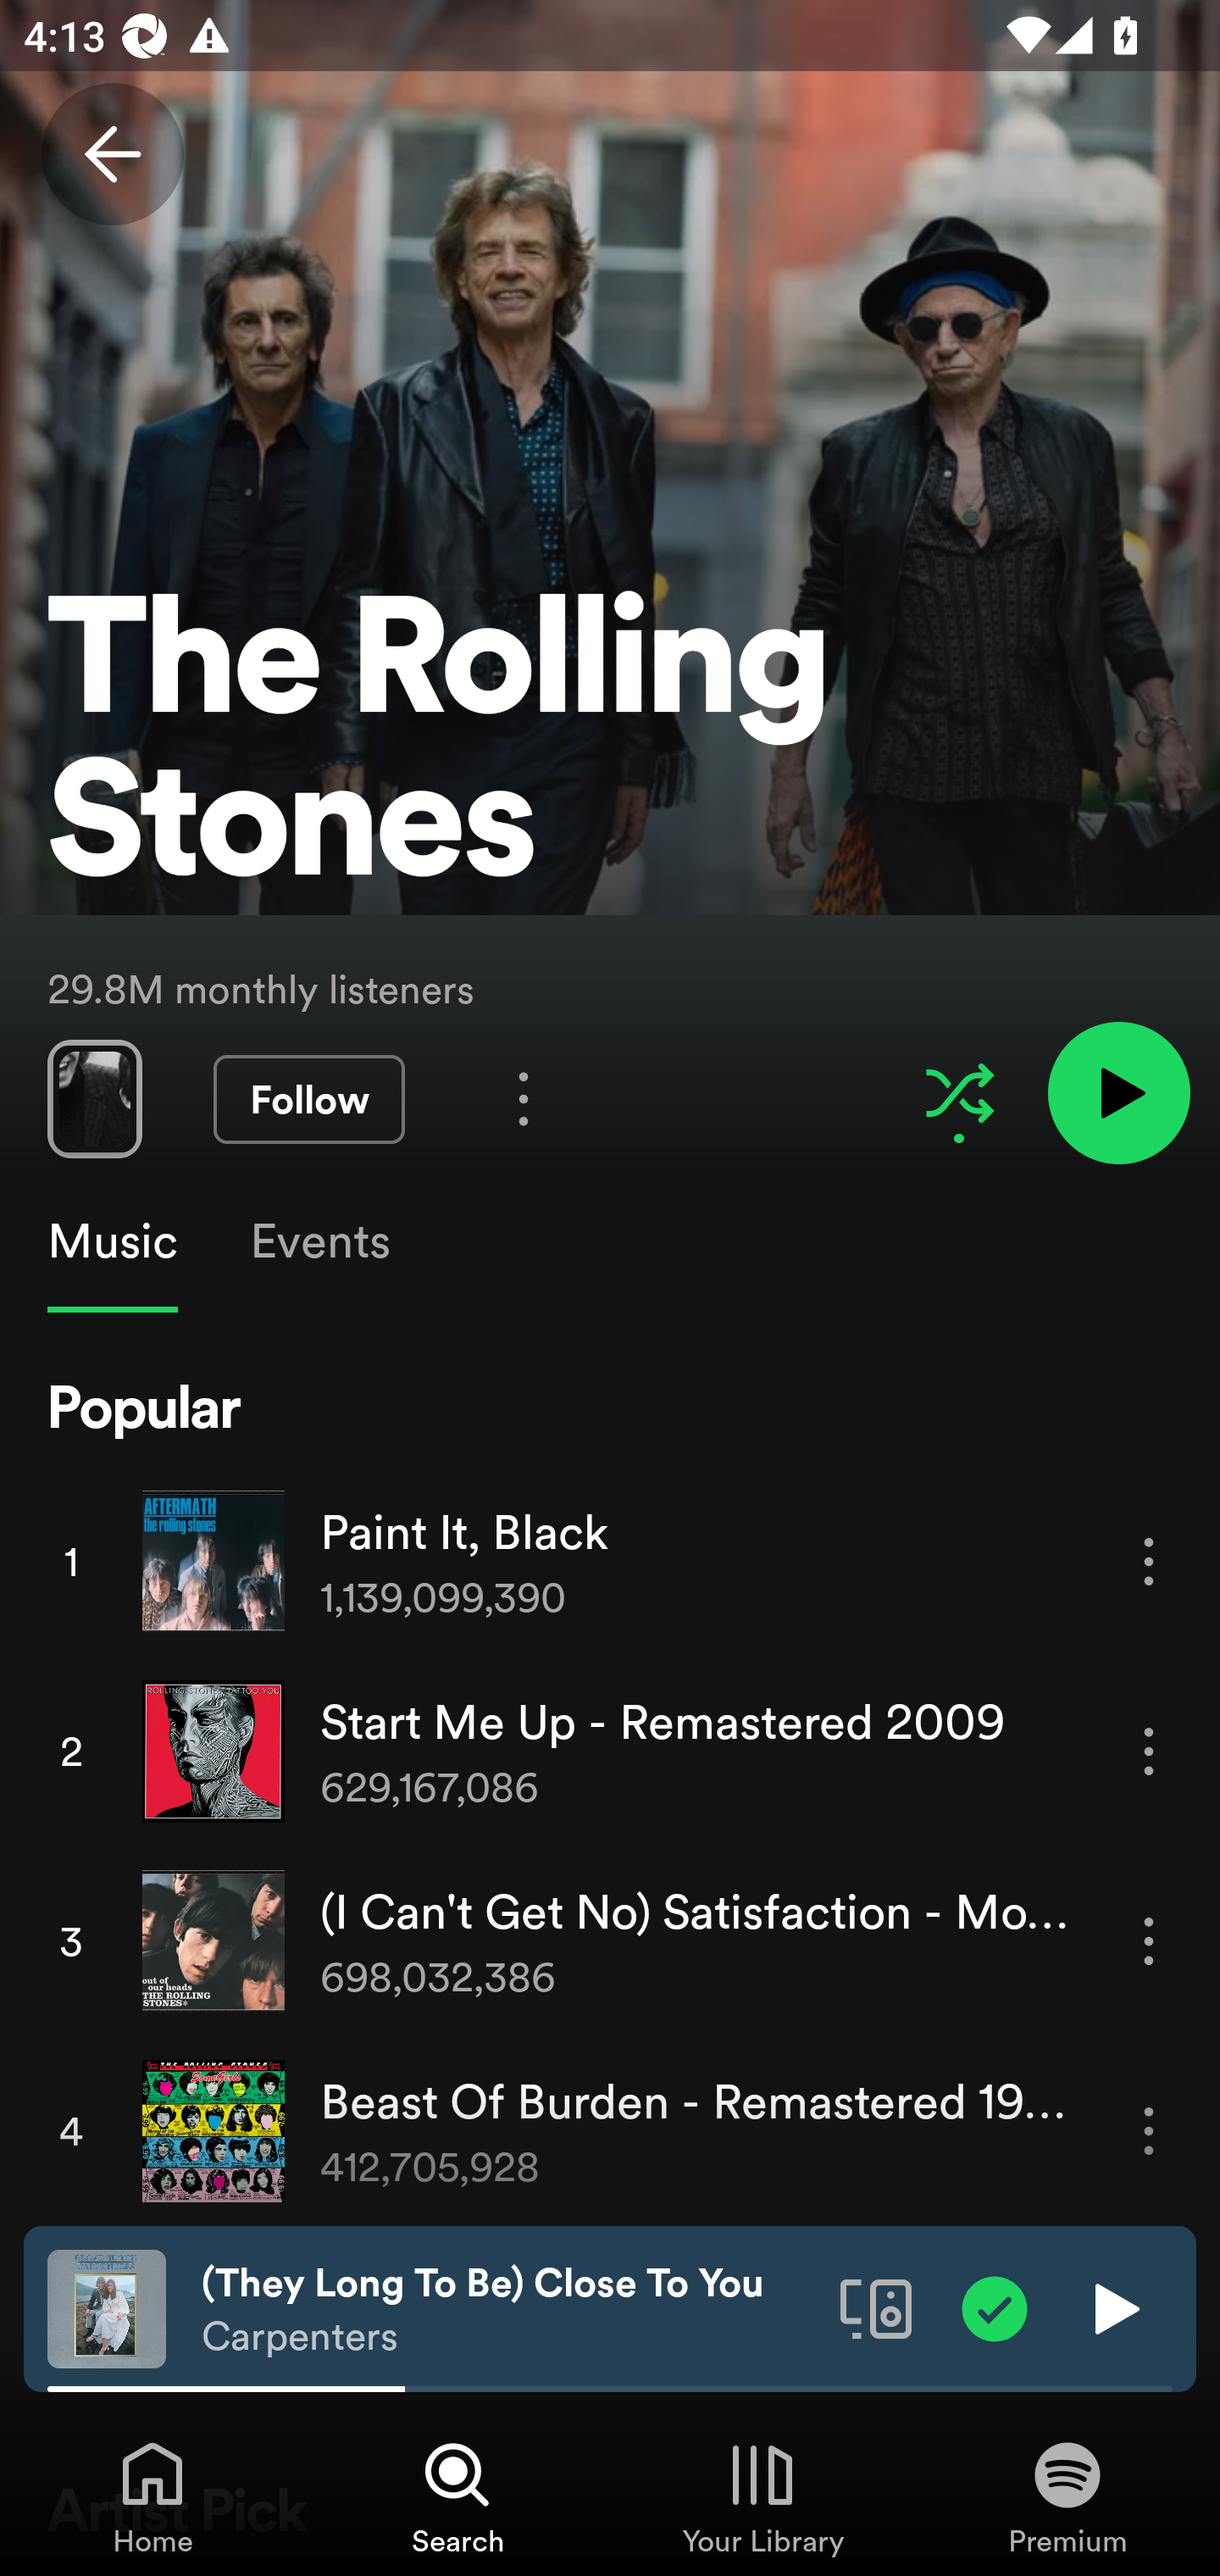  I want to click on Play artist, so click(1118, 1091).